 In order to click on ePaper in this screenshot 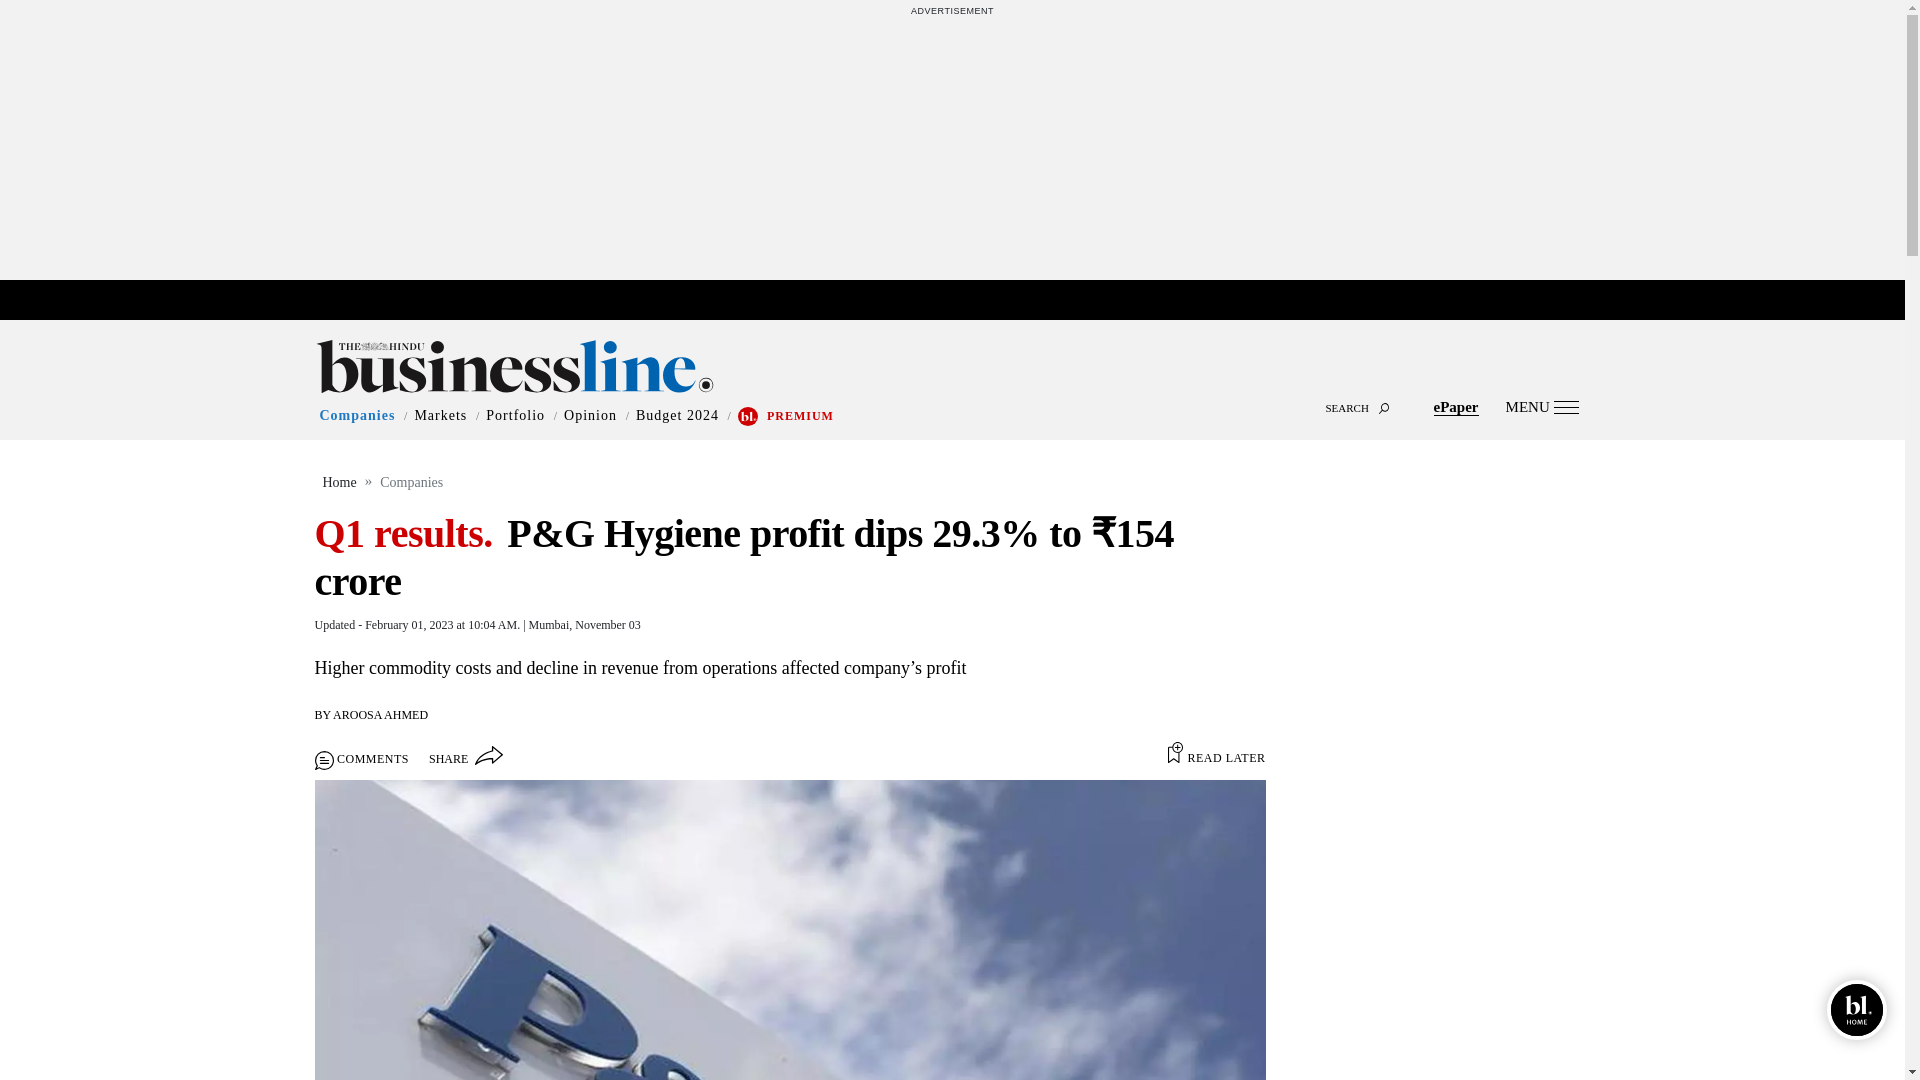, I will do `click(1456, 406)`.